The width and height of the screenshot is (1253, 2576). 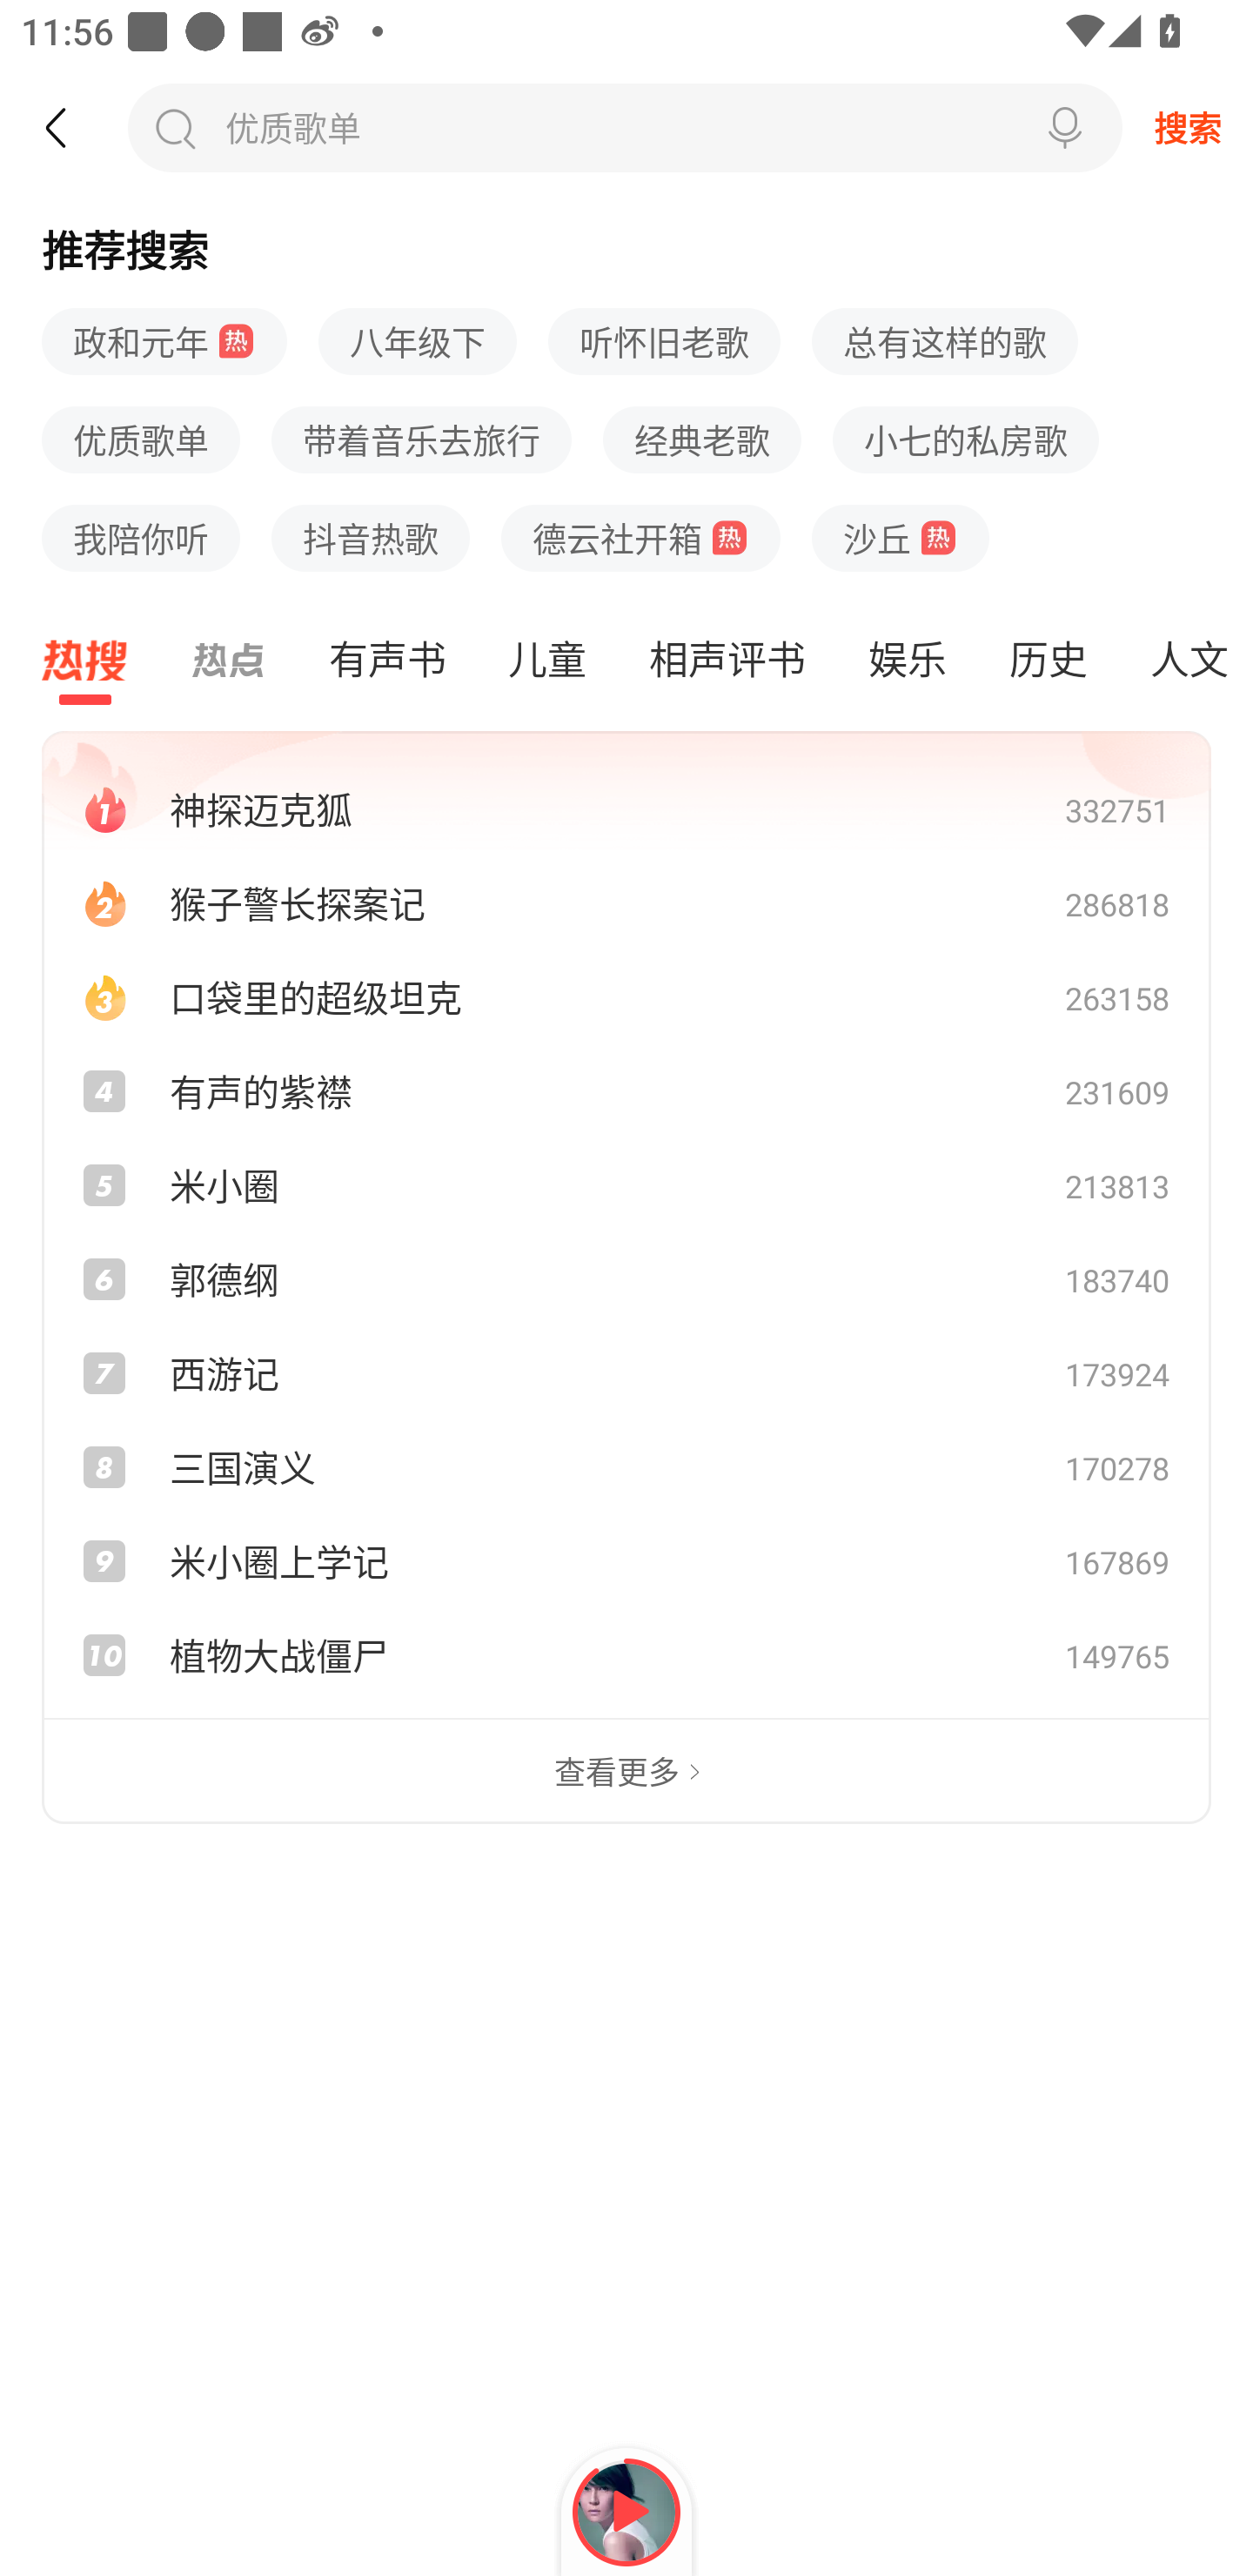 What do you see at coordinates (907, 660) in the screenshot?
I see `娱乐` at bounding box center [907, 660].